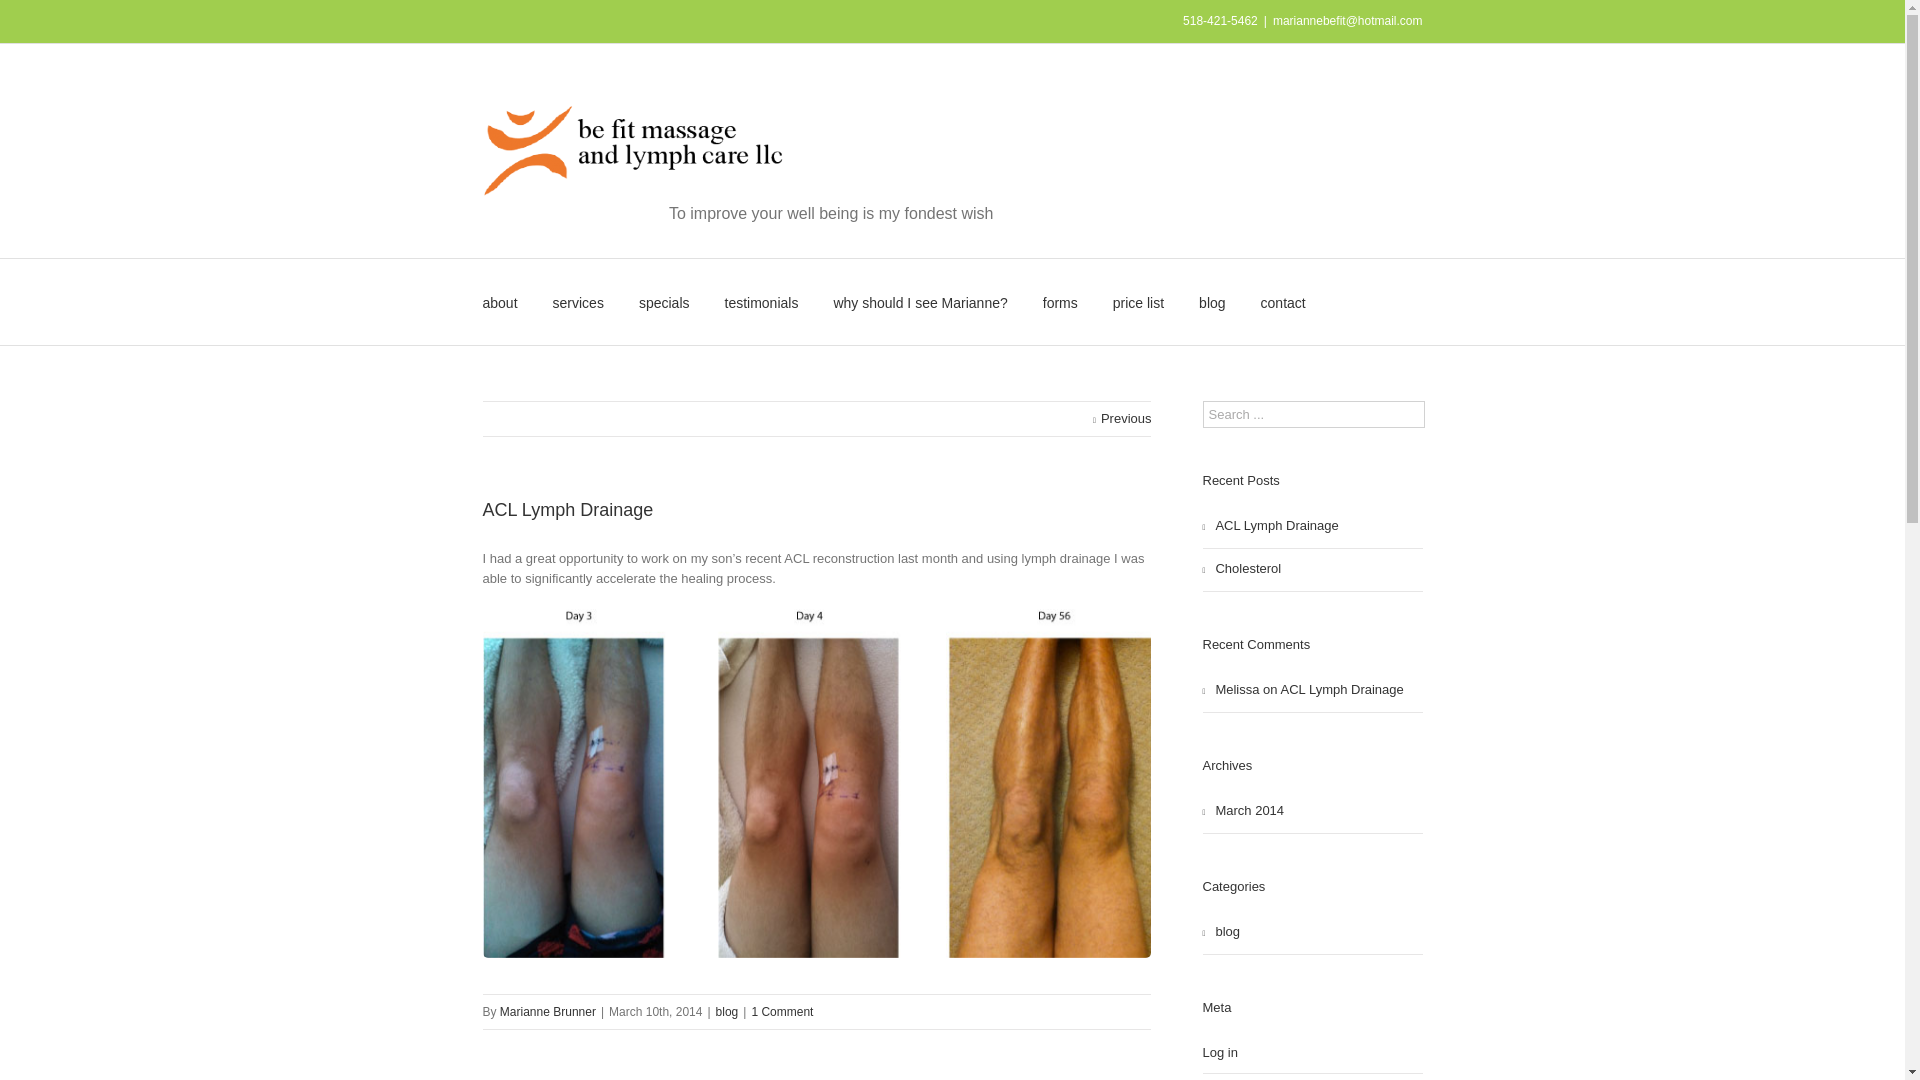 The image size is (1920, 1080). What do you see at coordinates (547, 1012) in the screenshot?
I see `Posts by Marianne Brunner` at bounding box center [547, 1012].